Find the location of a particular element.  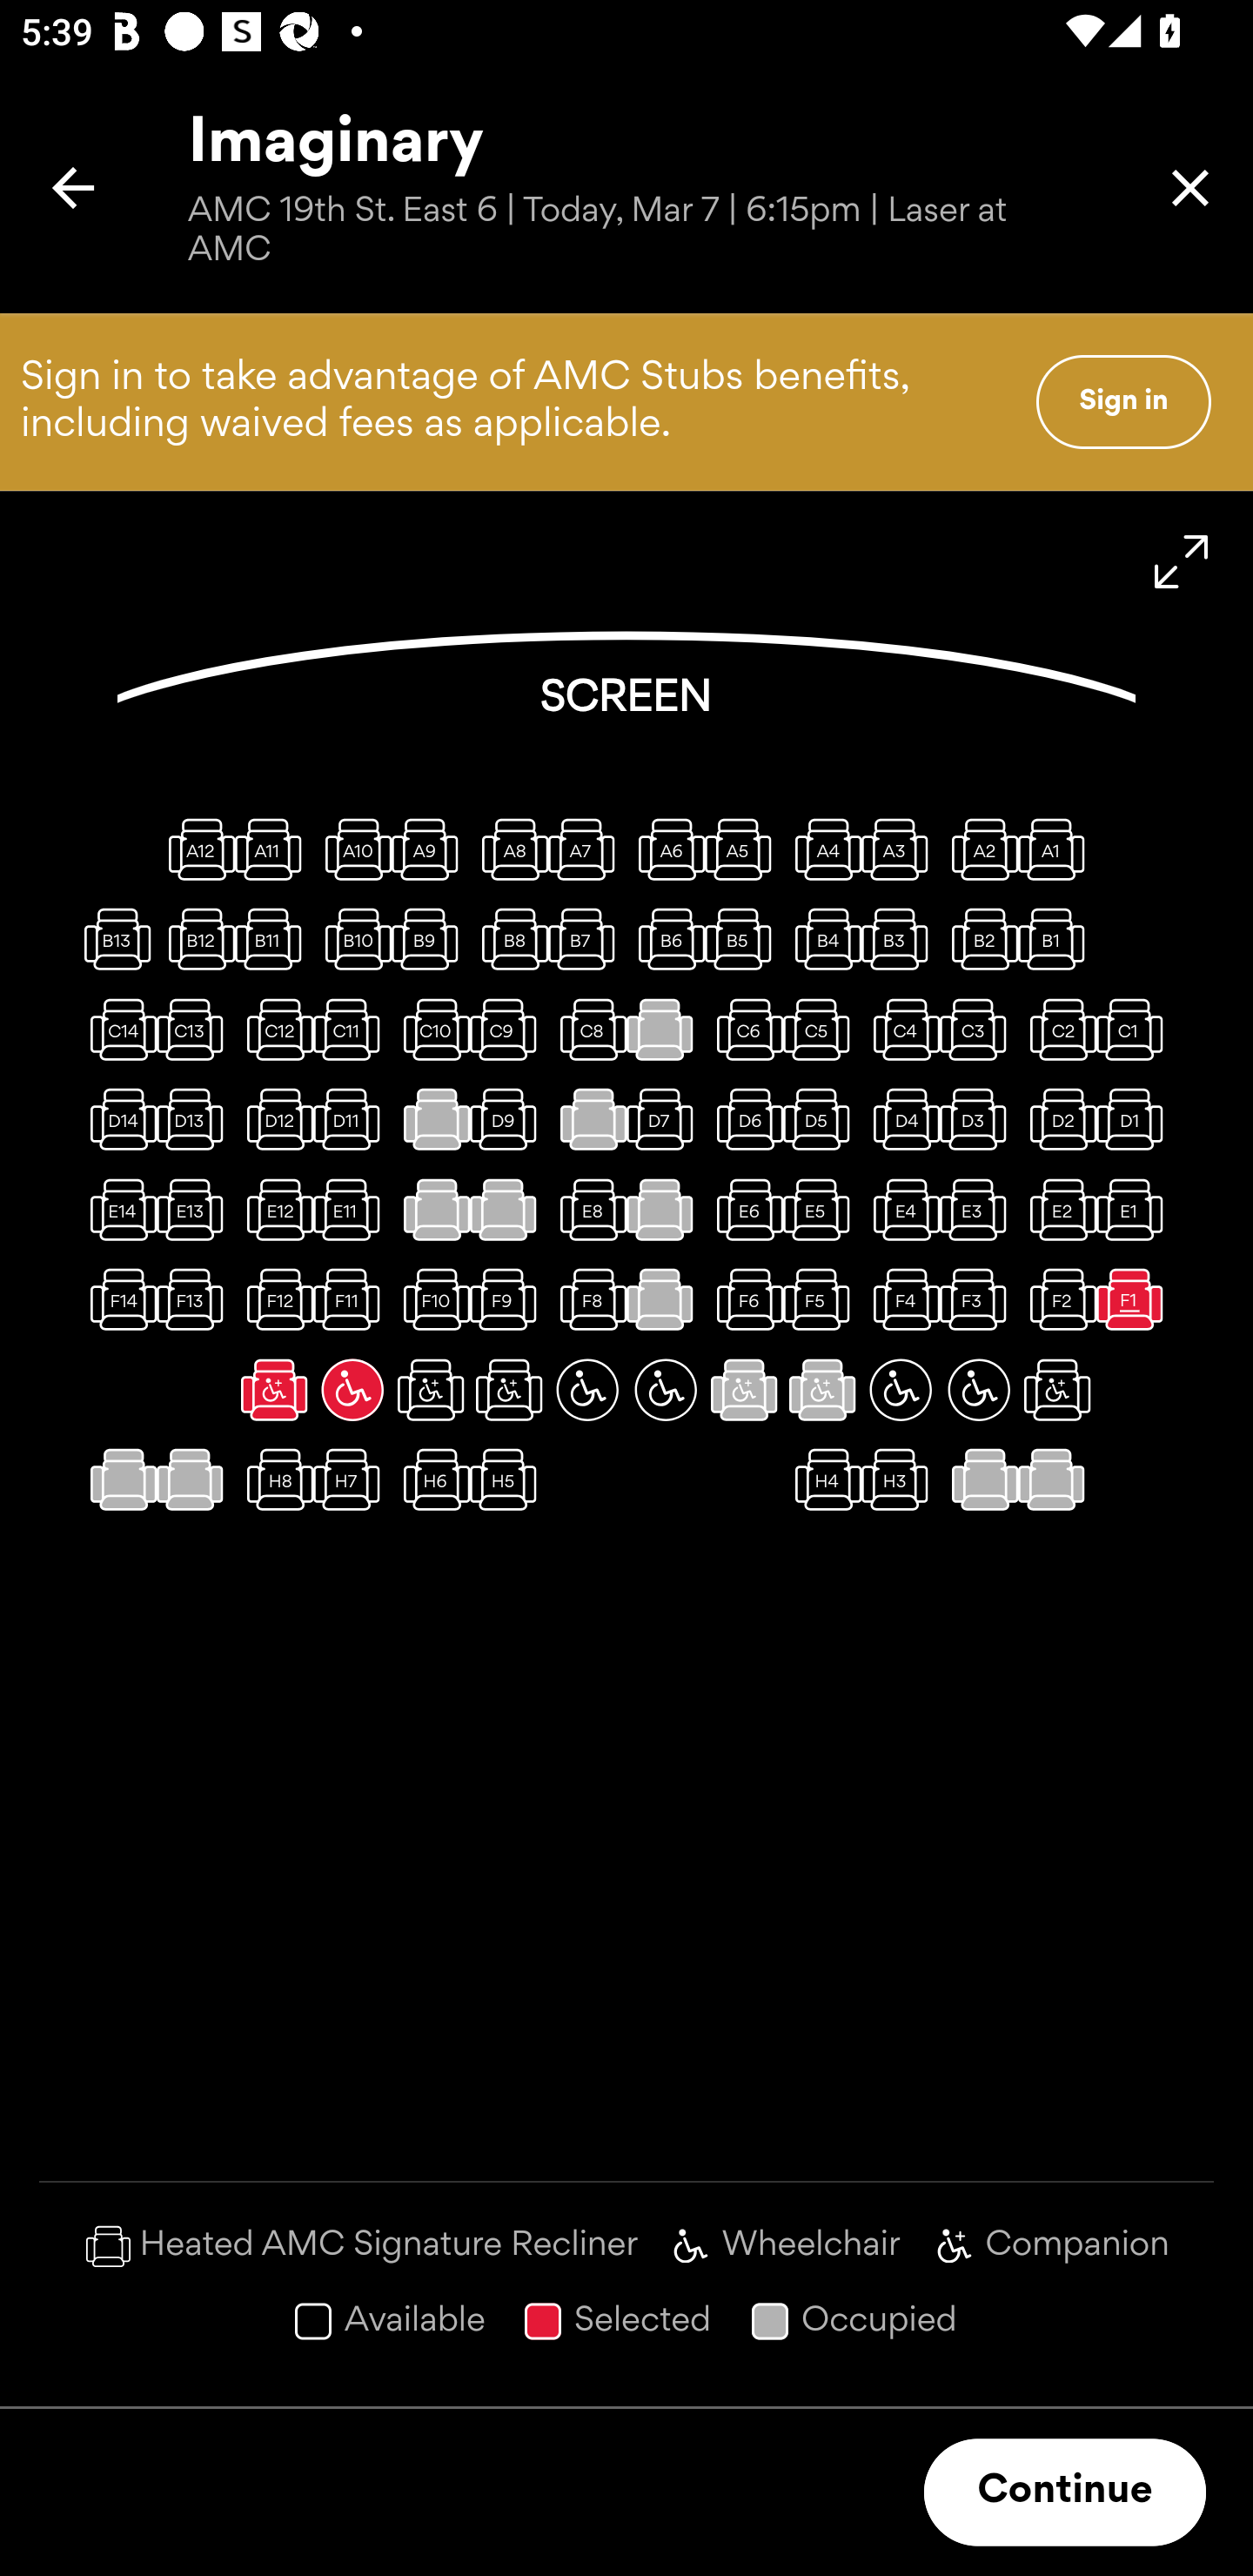

F14, Regular seat, available is located at coordinates (117, 1299).